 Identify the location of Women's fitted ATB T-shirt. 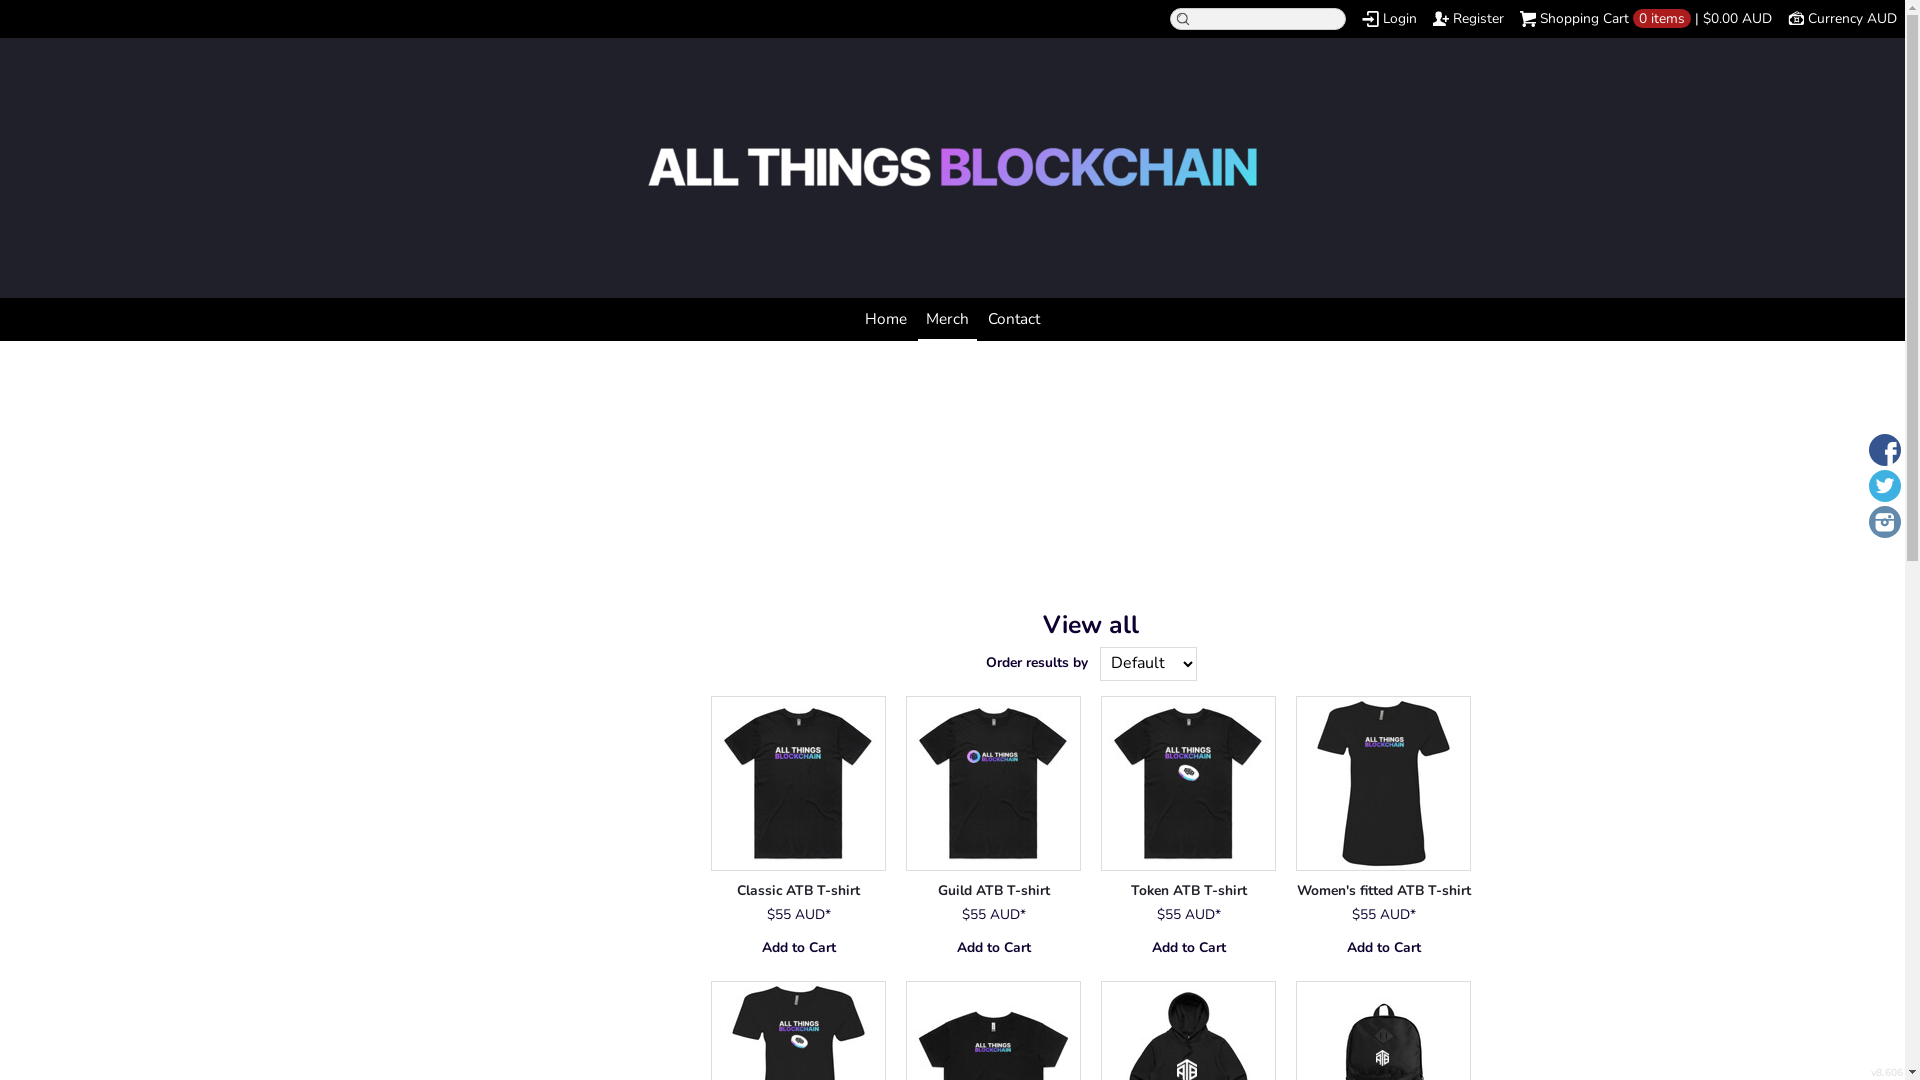
(1384, 890).